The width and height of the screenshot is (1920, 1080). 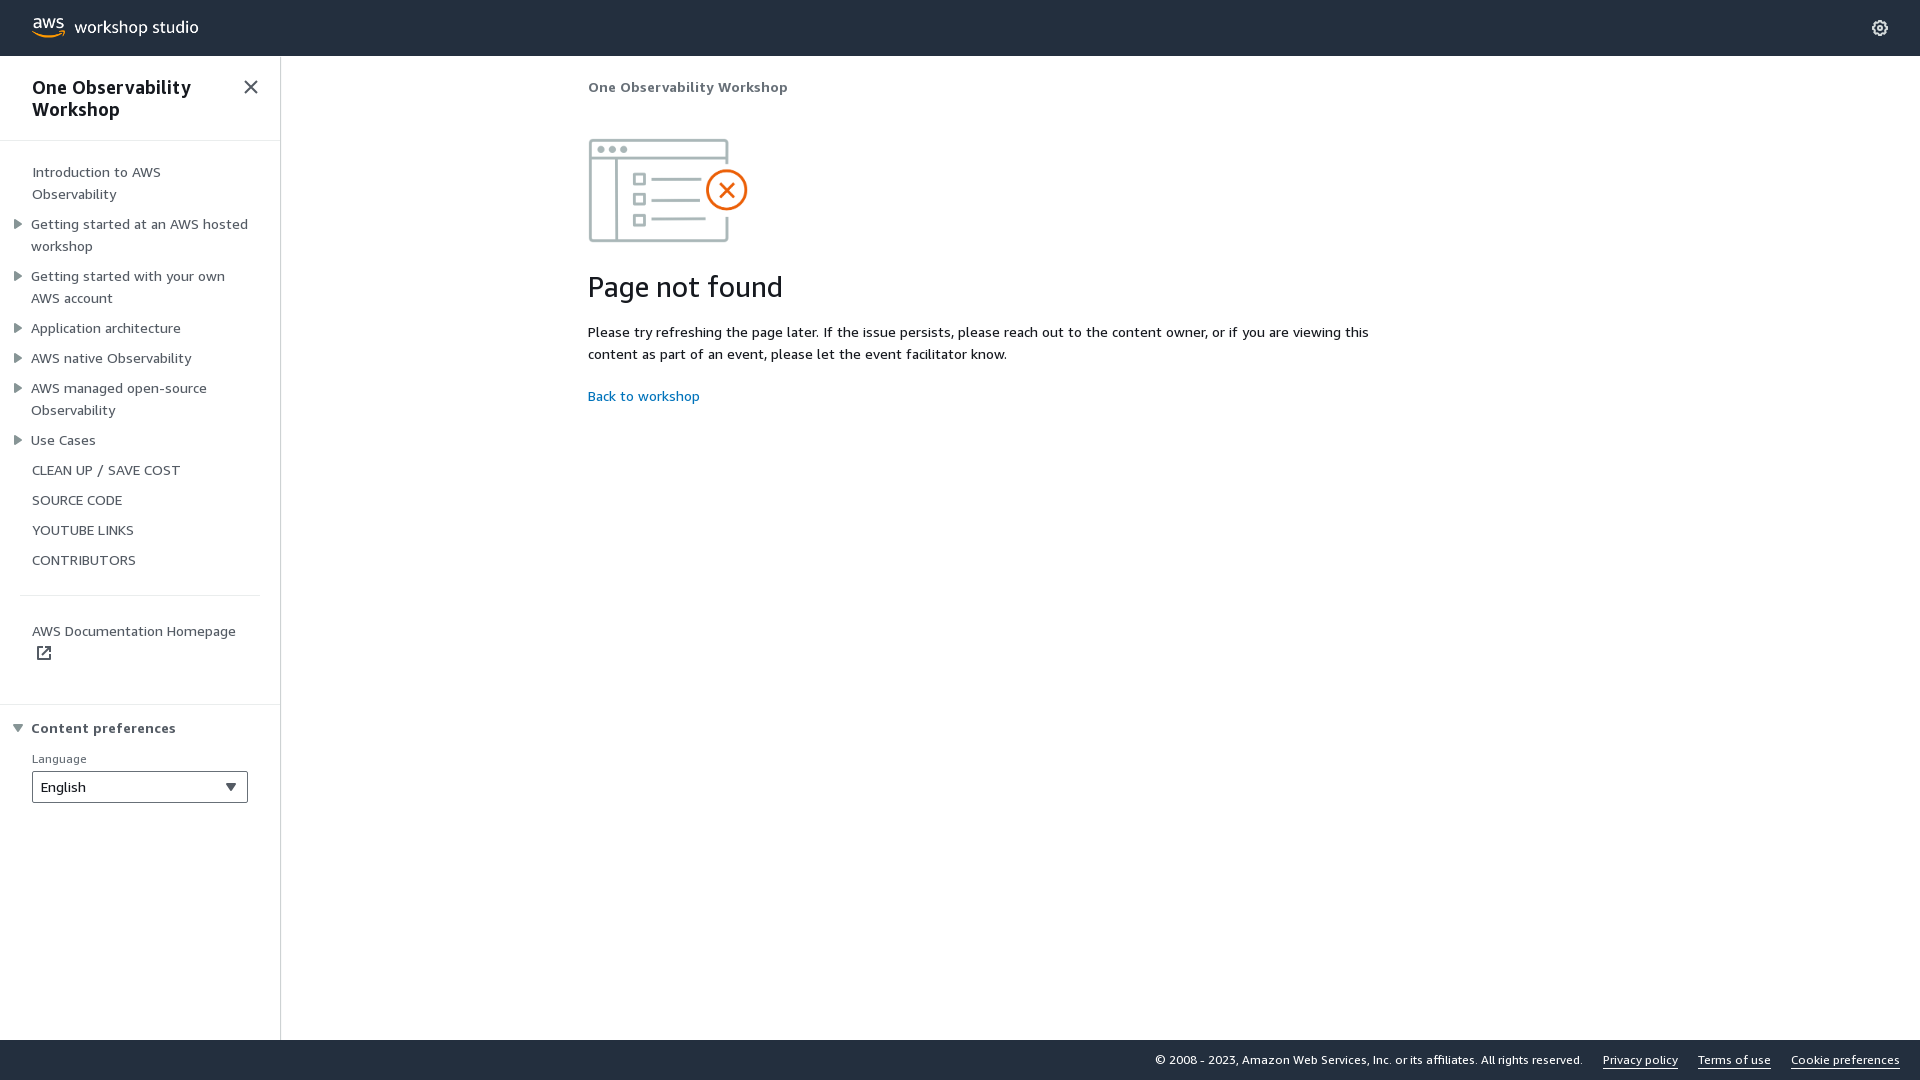 What do you see at coordinates (84, 560) in the screenshot?
I see `CONTRIBUTORS` at bounding box center [84, 560].